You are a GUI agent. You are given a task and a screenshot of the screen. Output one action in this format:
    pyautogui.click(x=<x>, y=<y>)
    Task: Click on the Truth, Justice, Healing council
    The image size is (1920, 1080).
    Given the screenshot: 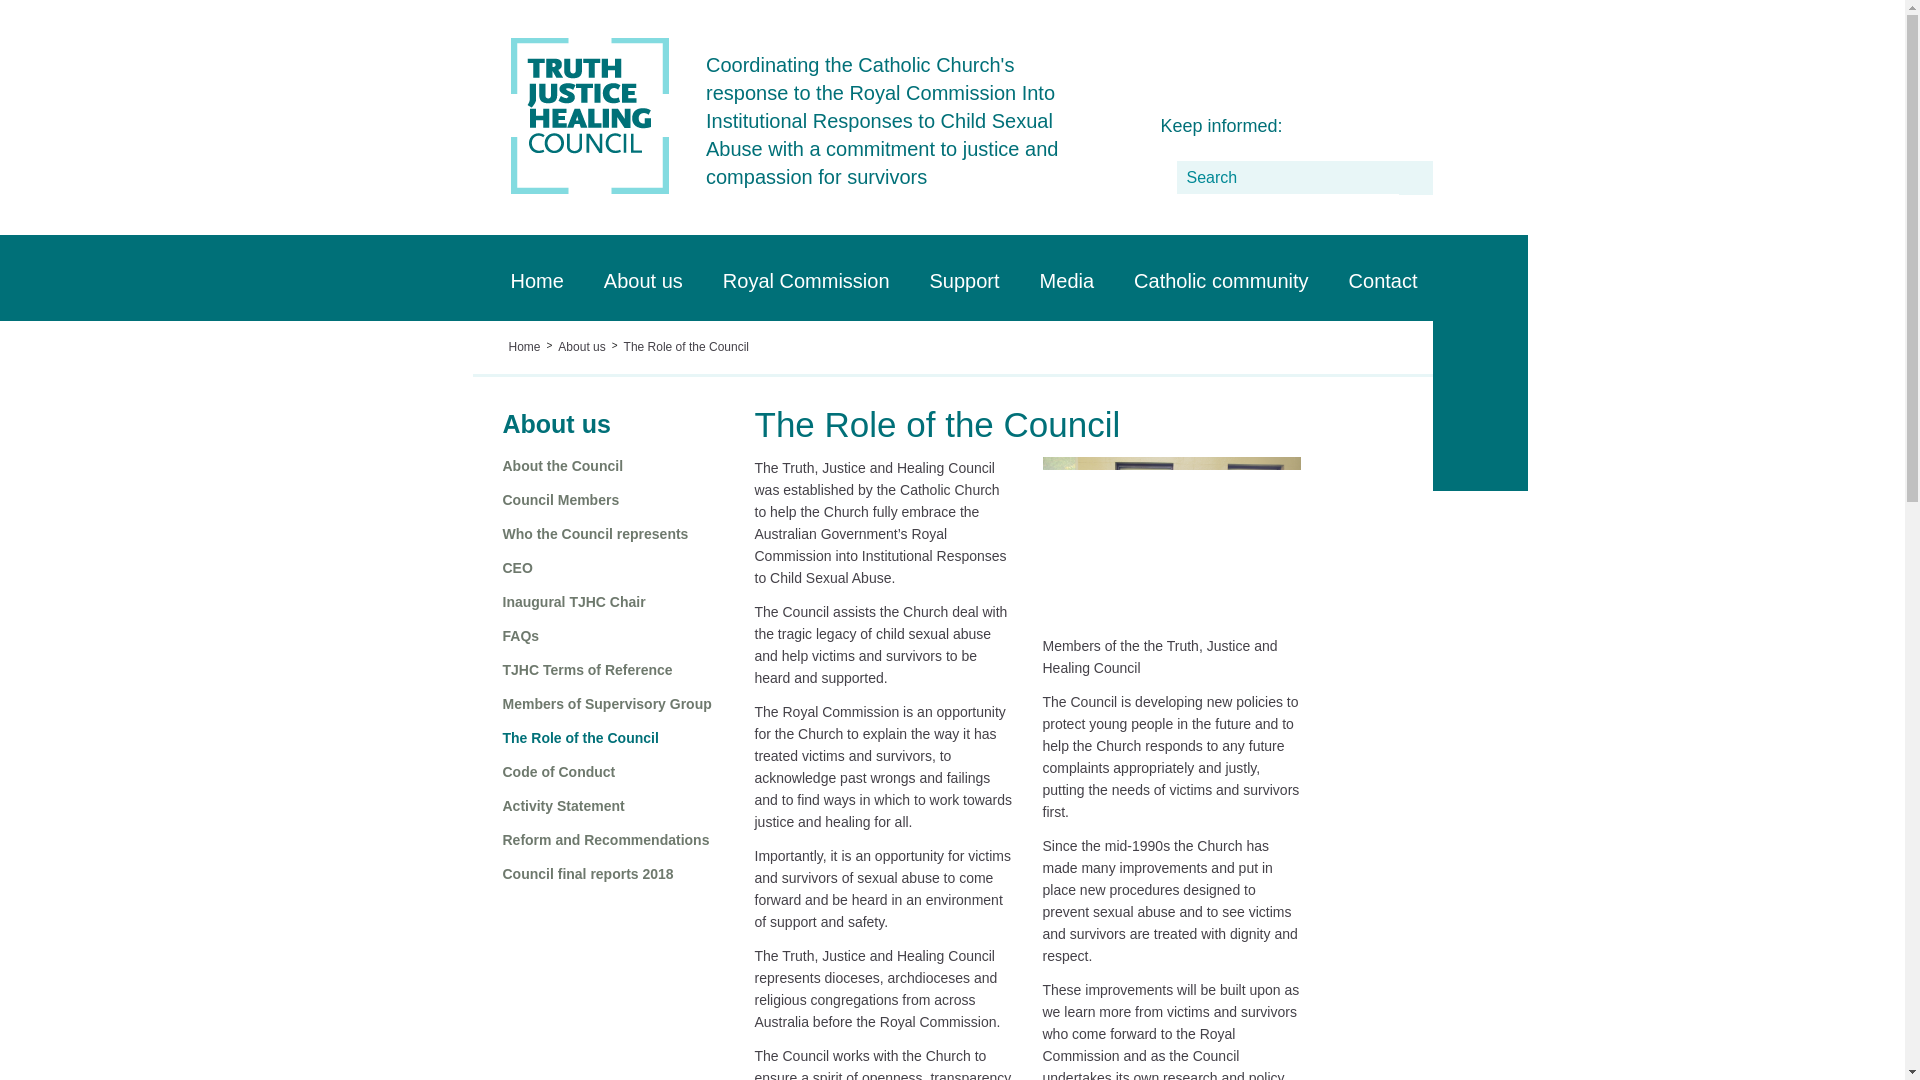 What is the action you would take?
    pyautogui.click(x=589, y=190)
    